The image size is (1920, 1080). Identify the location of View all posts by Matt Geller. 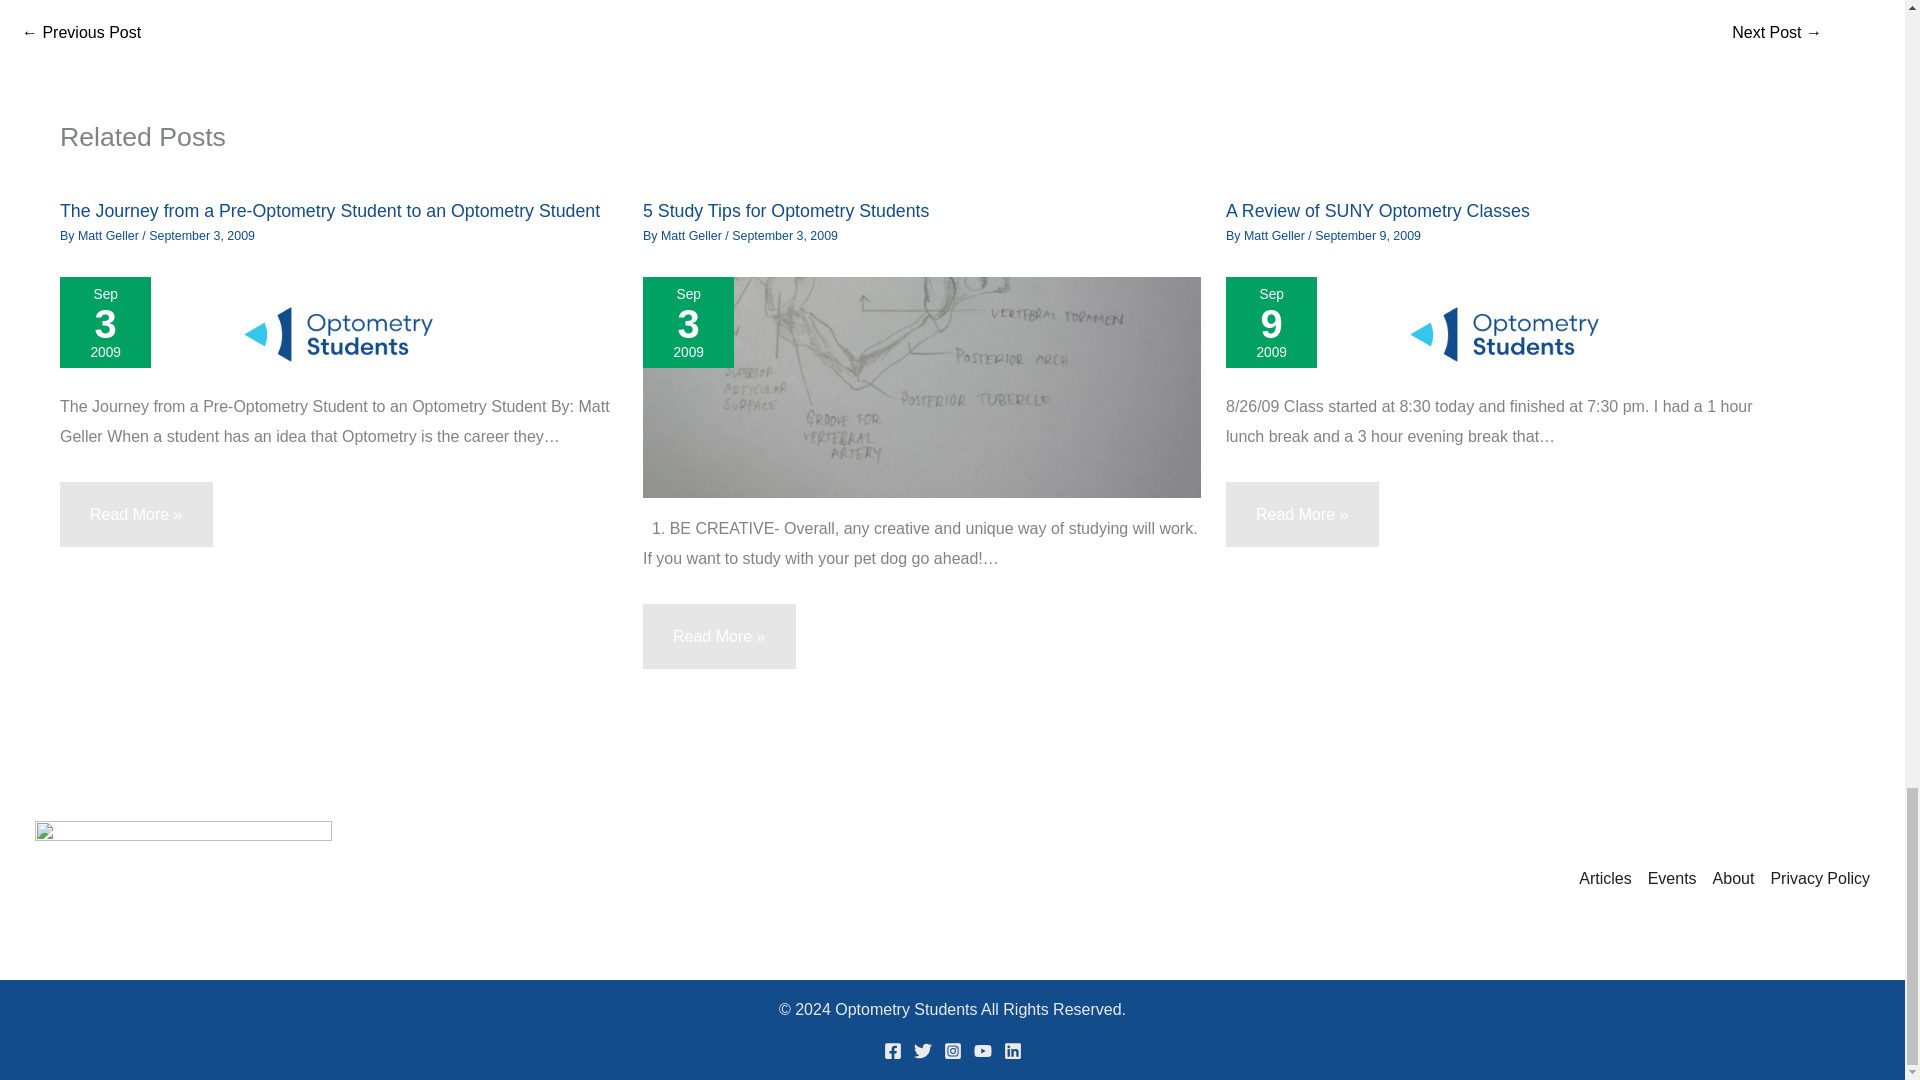
(692, 236).